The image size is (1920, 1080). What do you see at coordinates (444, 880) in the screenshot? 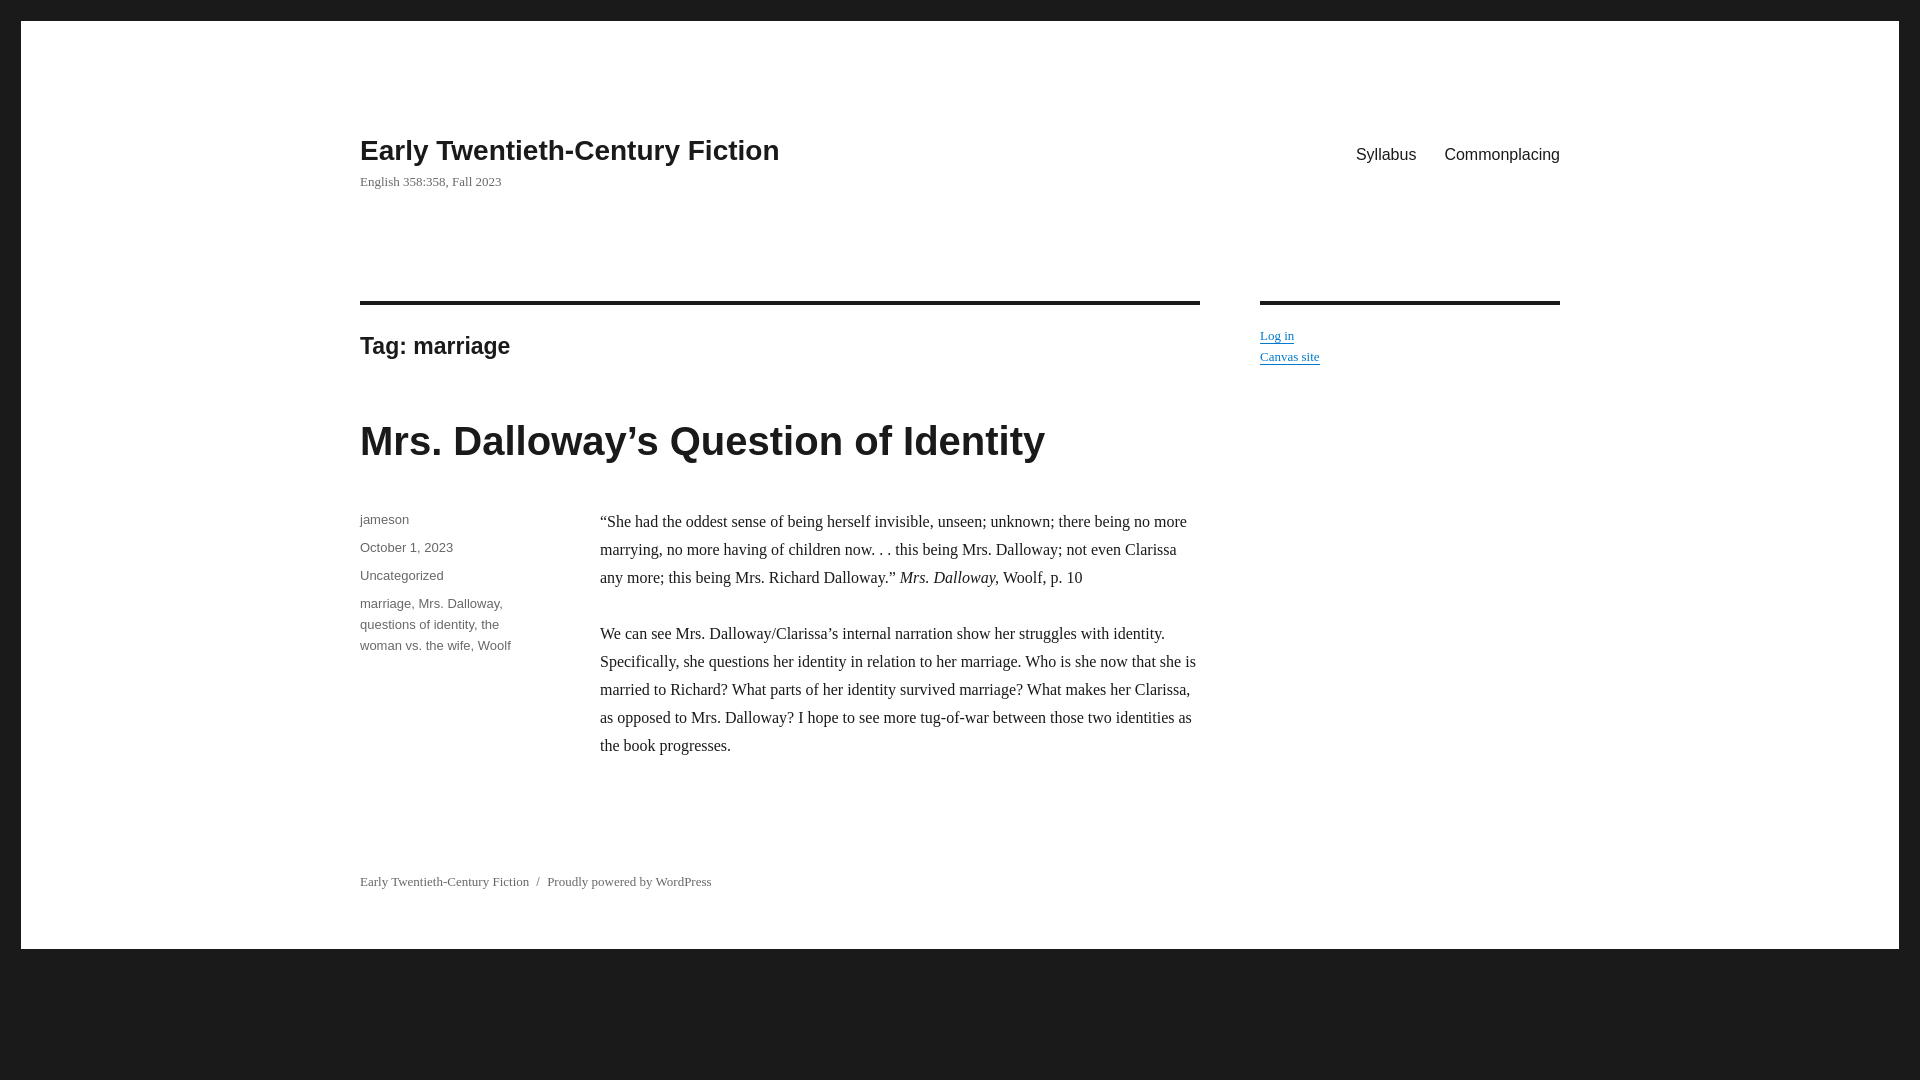
I see `Early Twentieth-Century Fiction` at bounding box center [444, 880].